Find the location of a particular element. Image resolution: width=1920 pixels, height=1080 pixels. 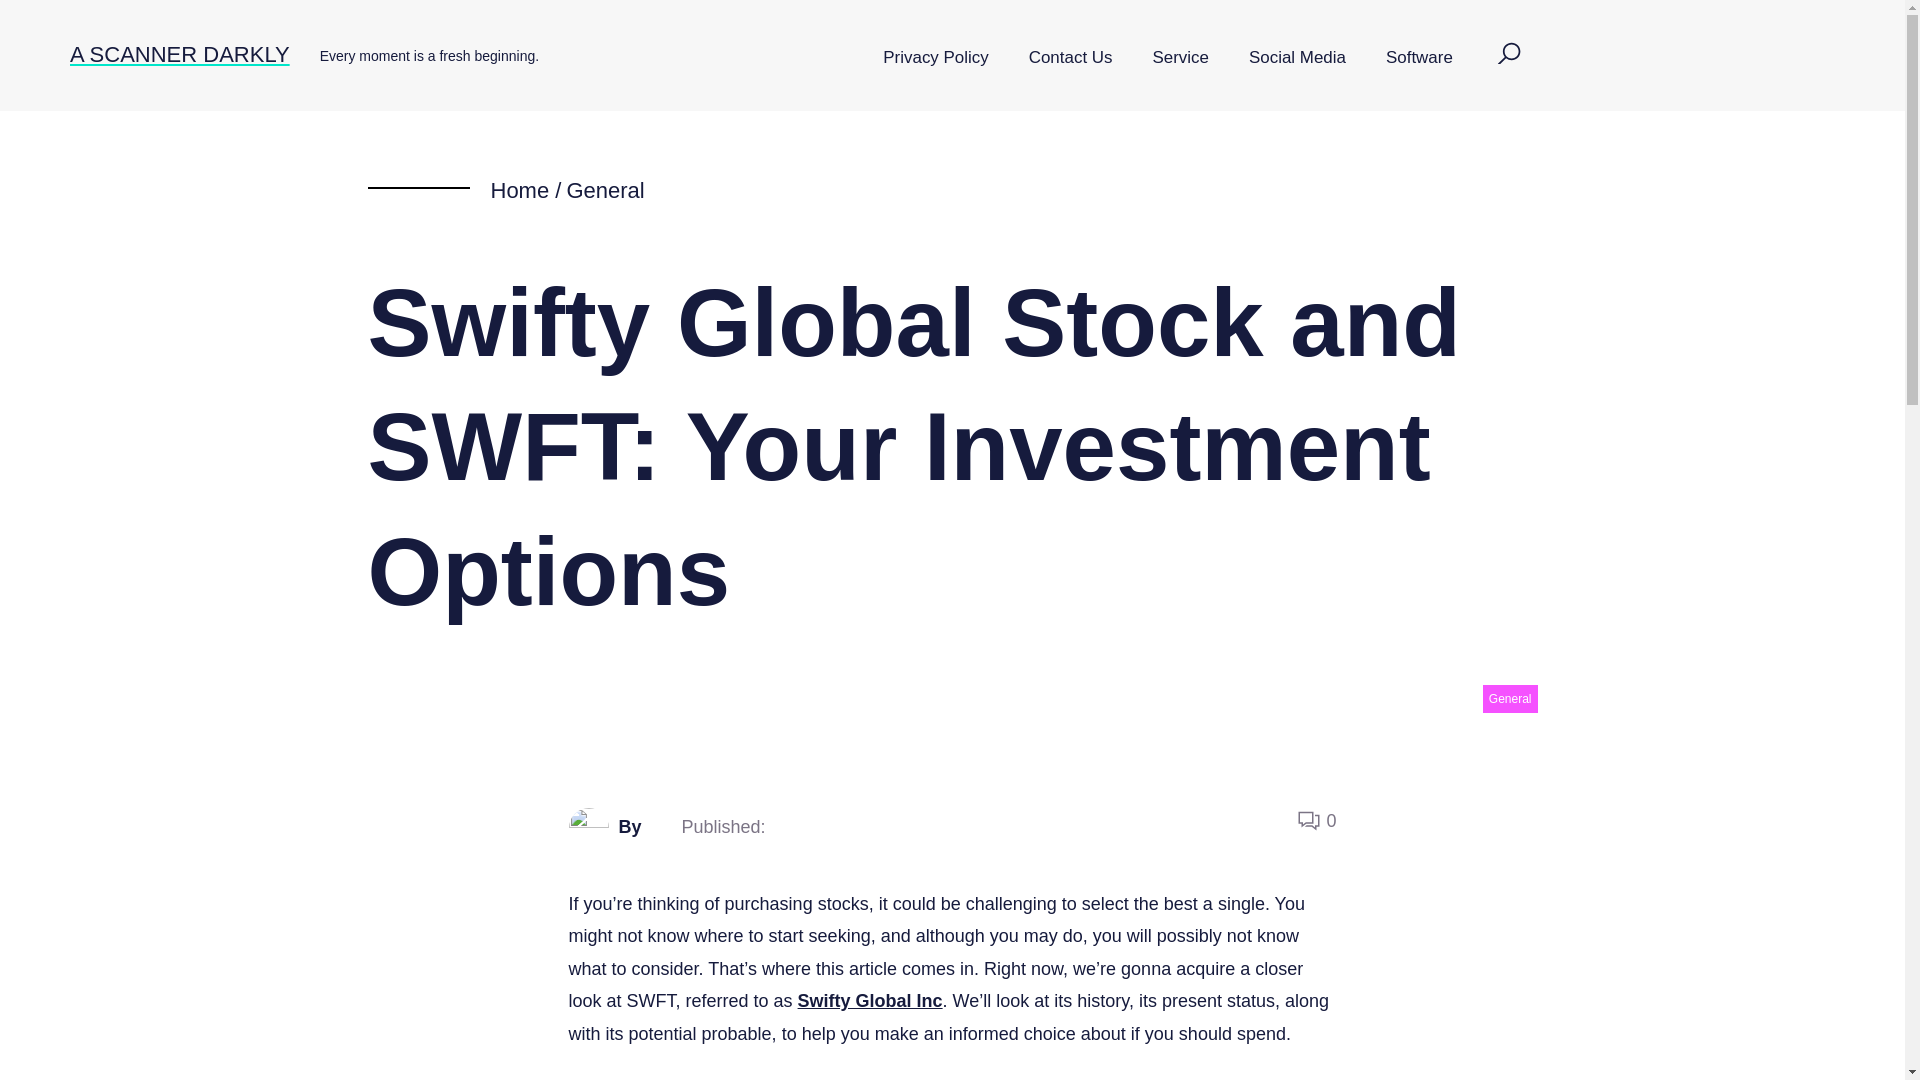

Social Media is located at coordinates (1296, 58).